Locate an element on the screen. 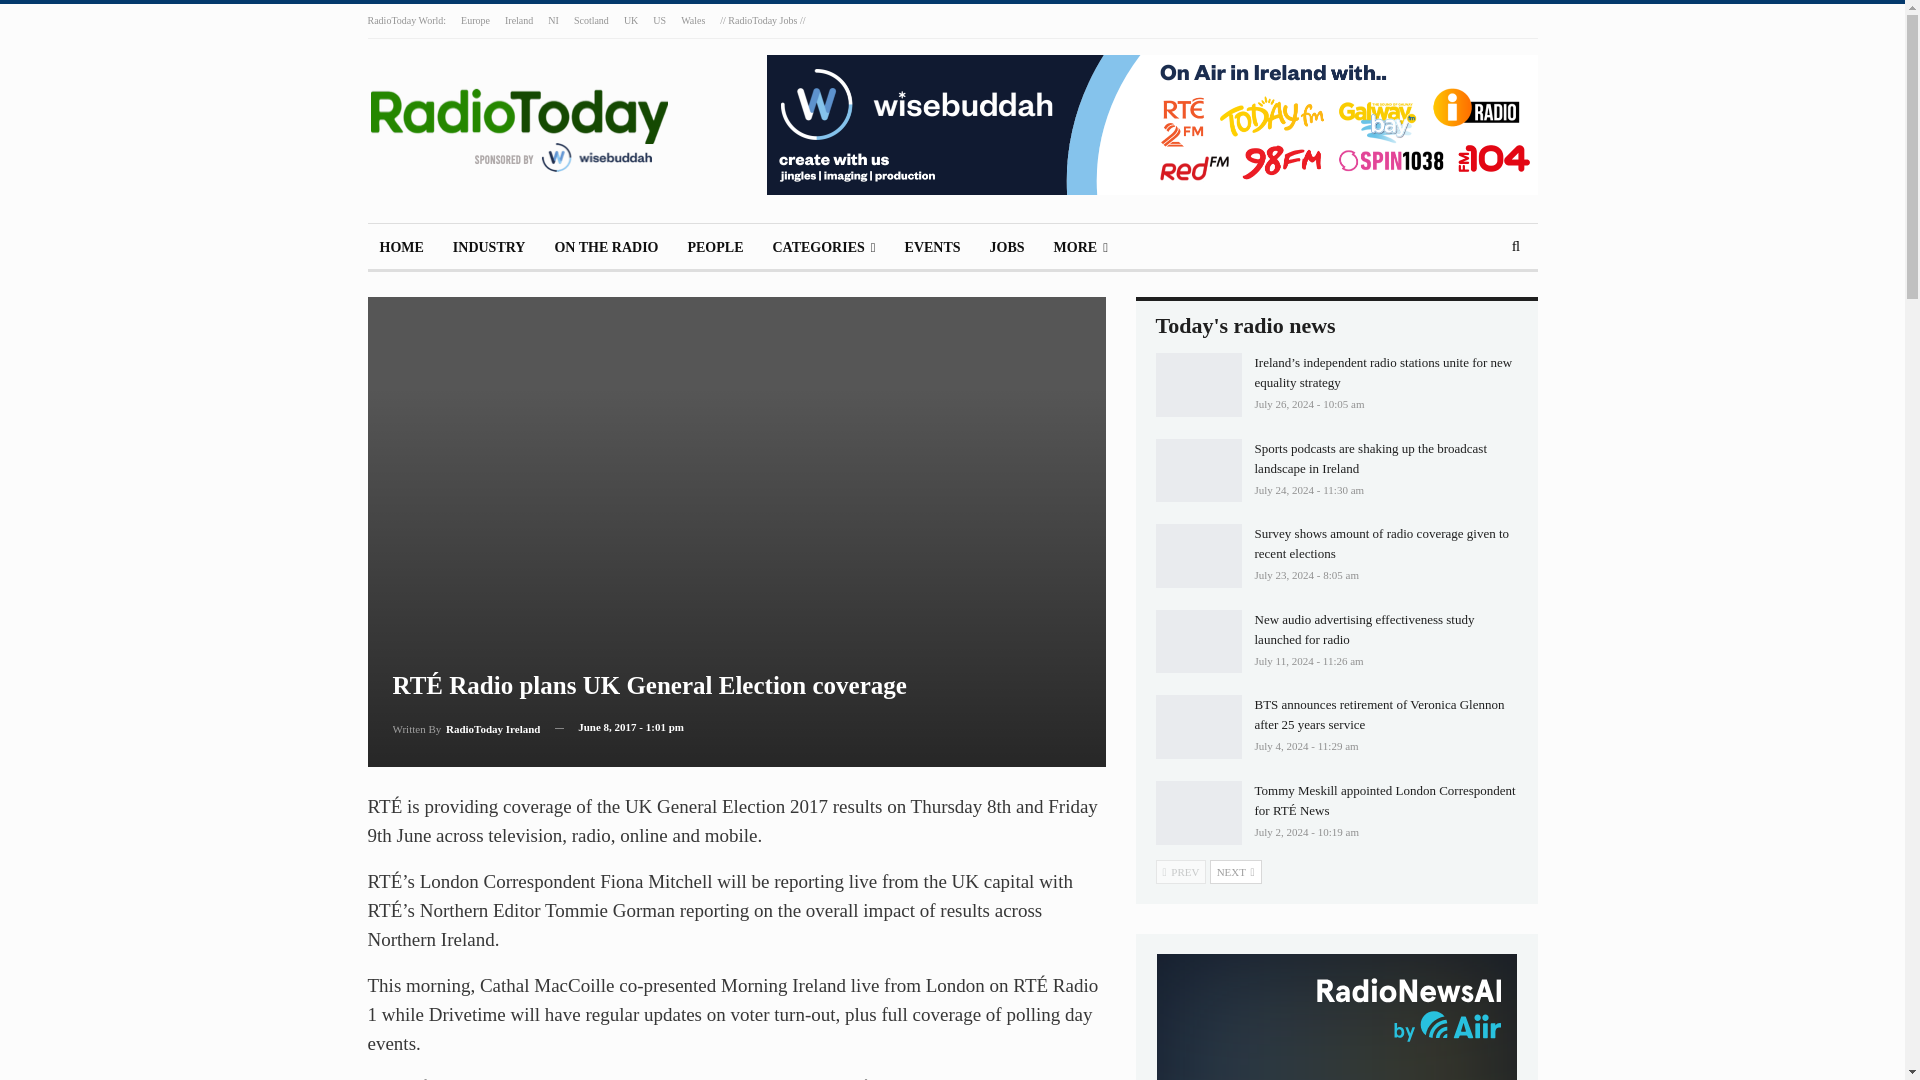 The height and width of the screenshot is (1080, 1920). HOME is located at coordinates (402, 248).